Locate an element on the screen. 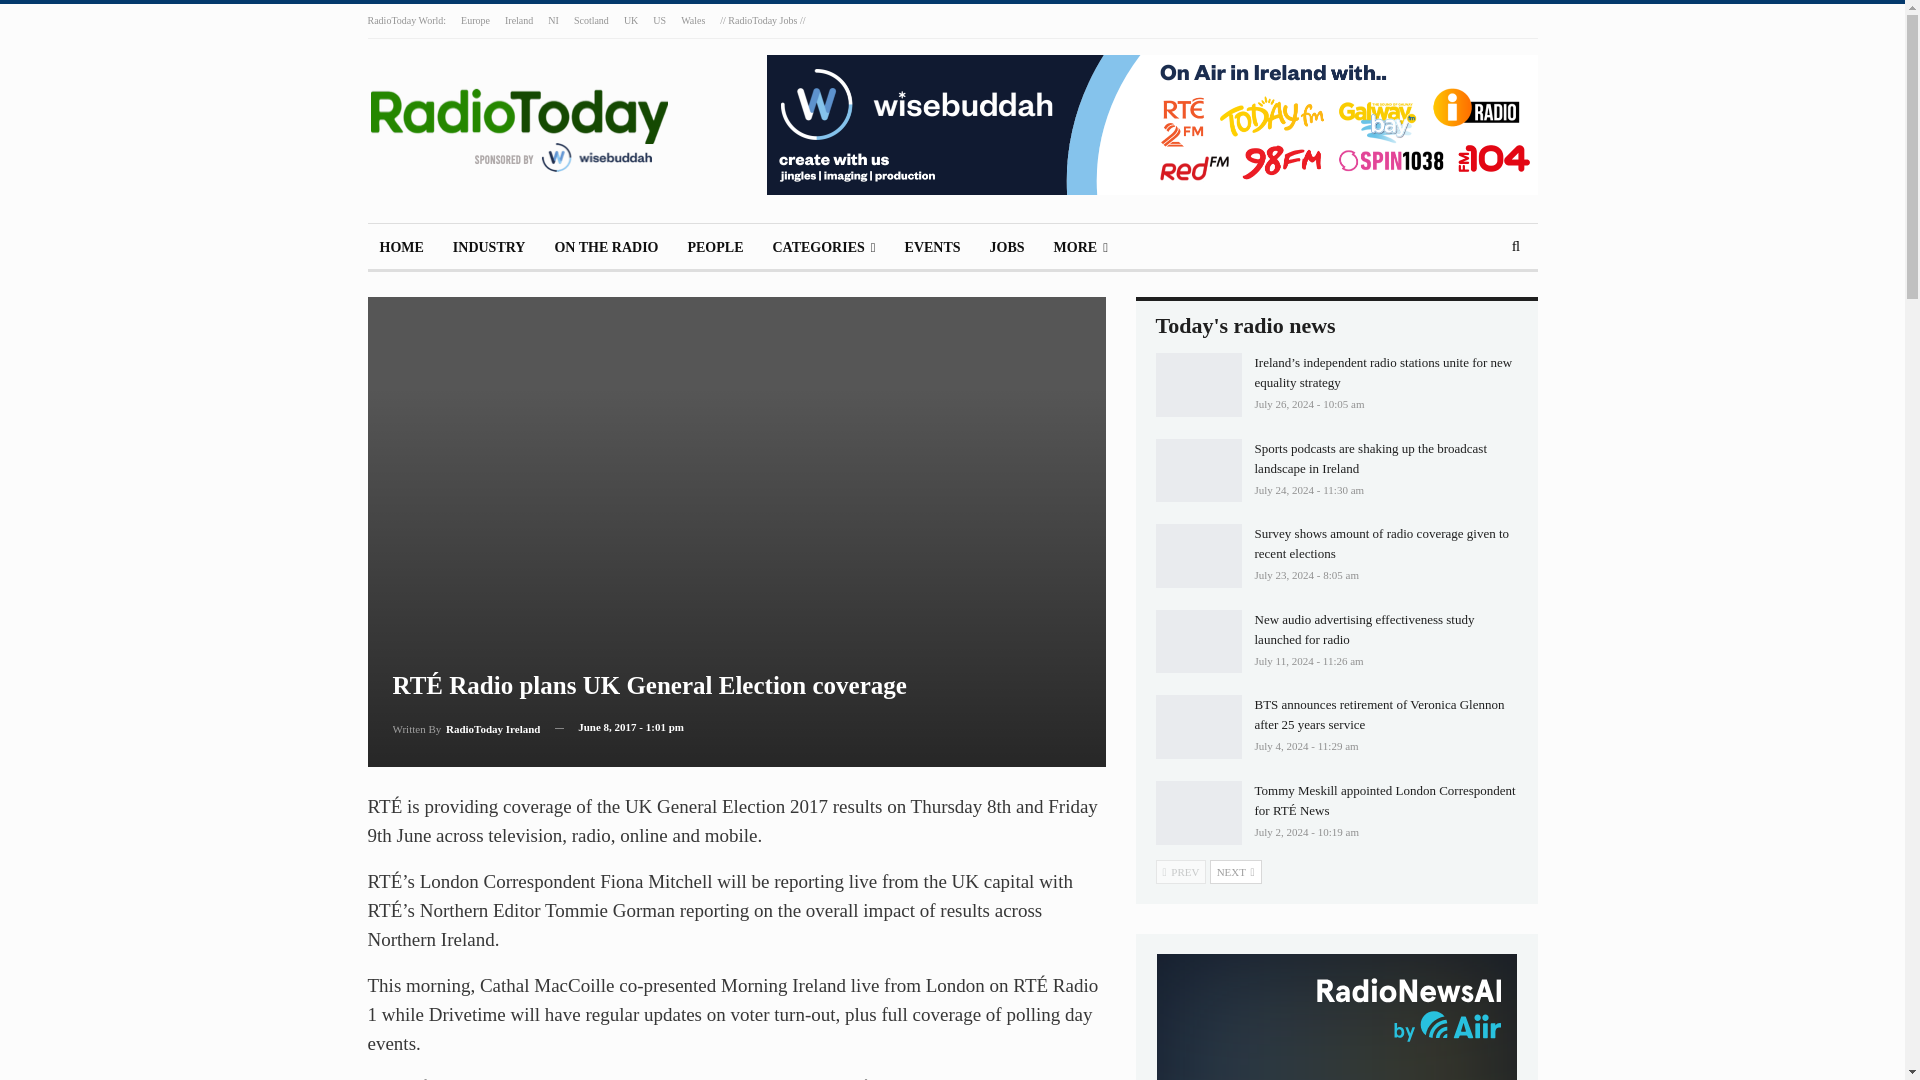 The height and width of the screenshot is (1080, 1920). HOME is located at coordinates (402, 248).